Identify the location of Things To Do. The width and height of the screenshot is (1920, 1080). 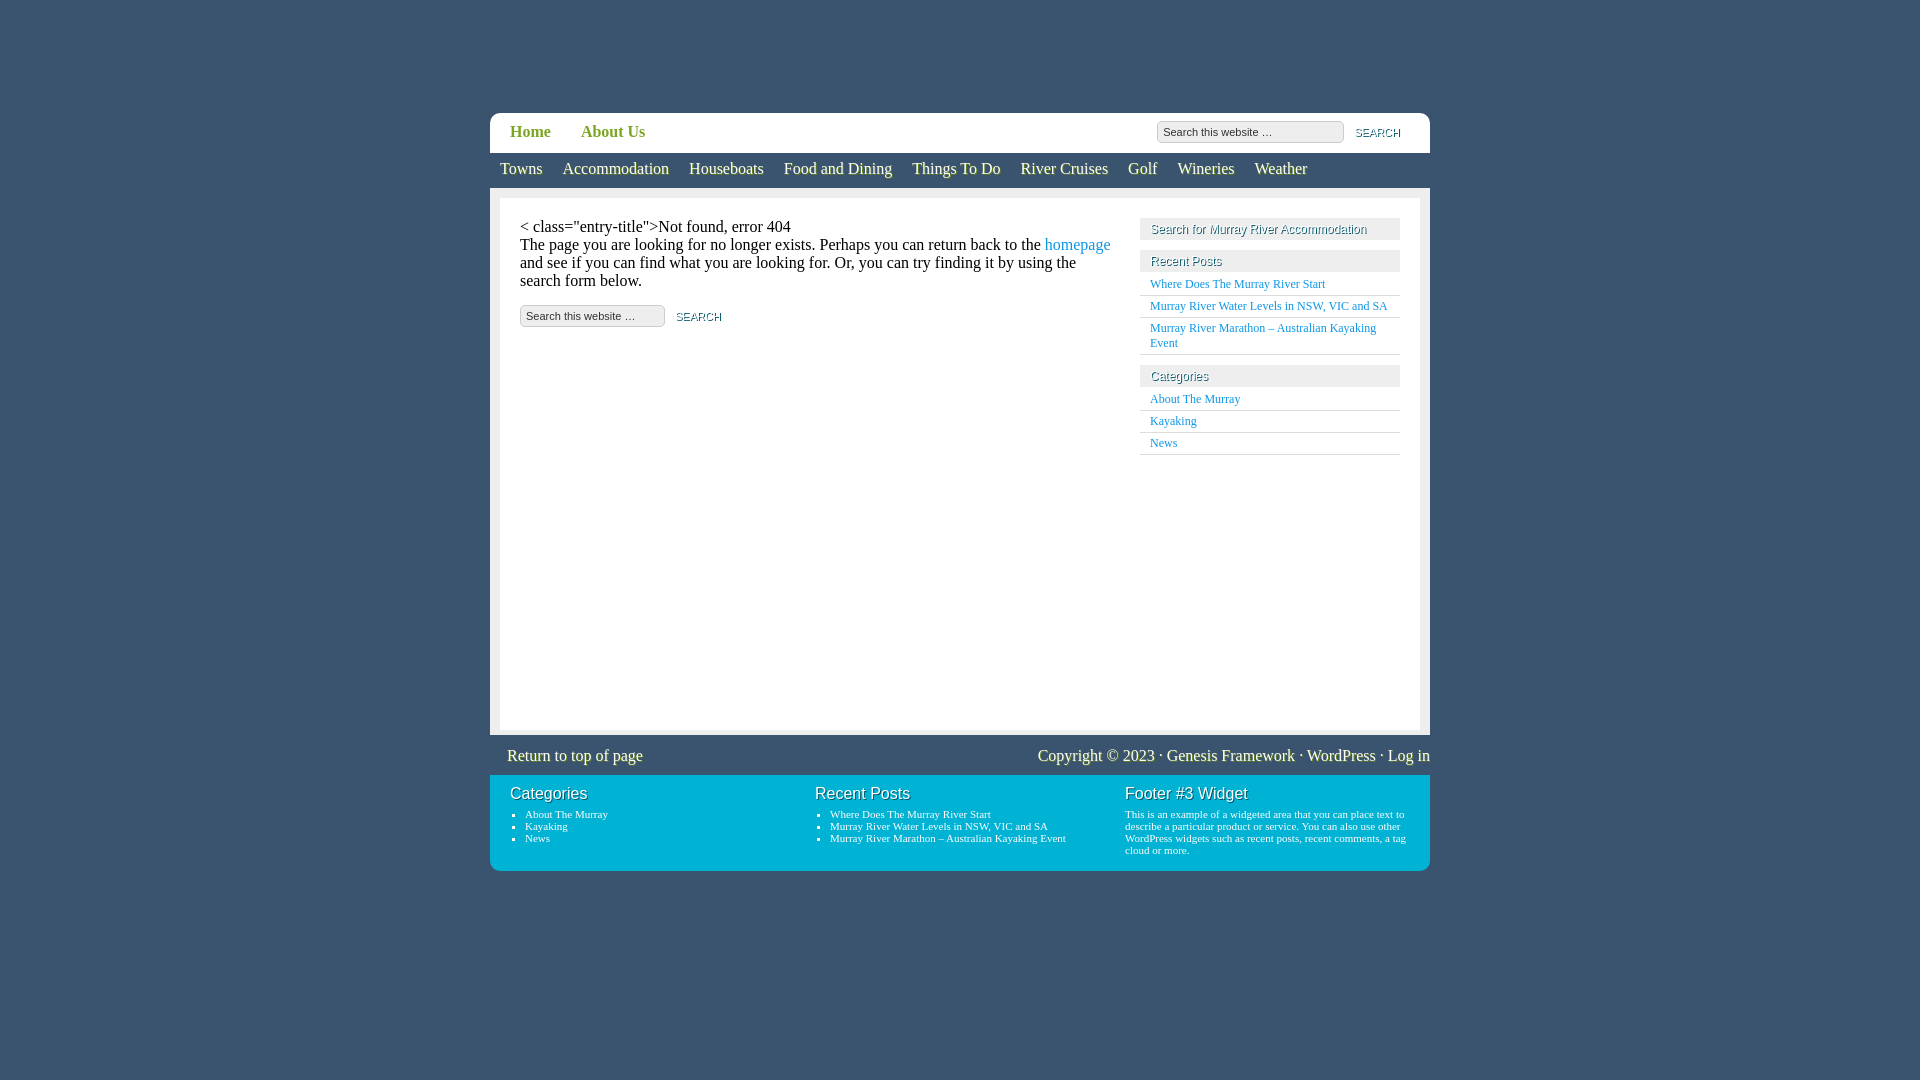
(956, 170).